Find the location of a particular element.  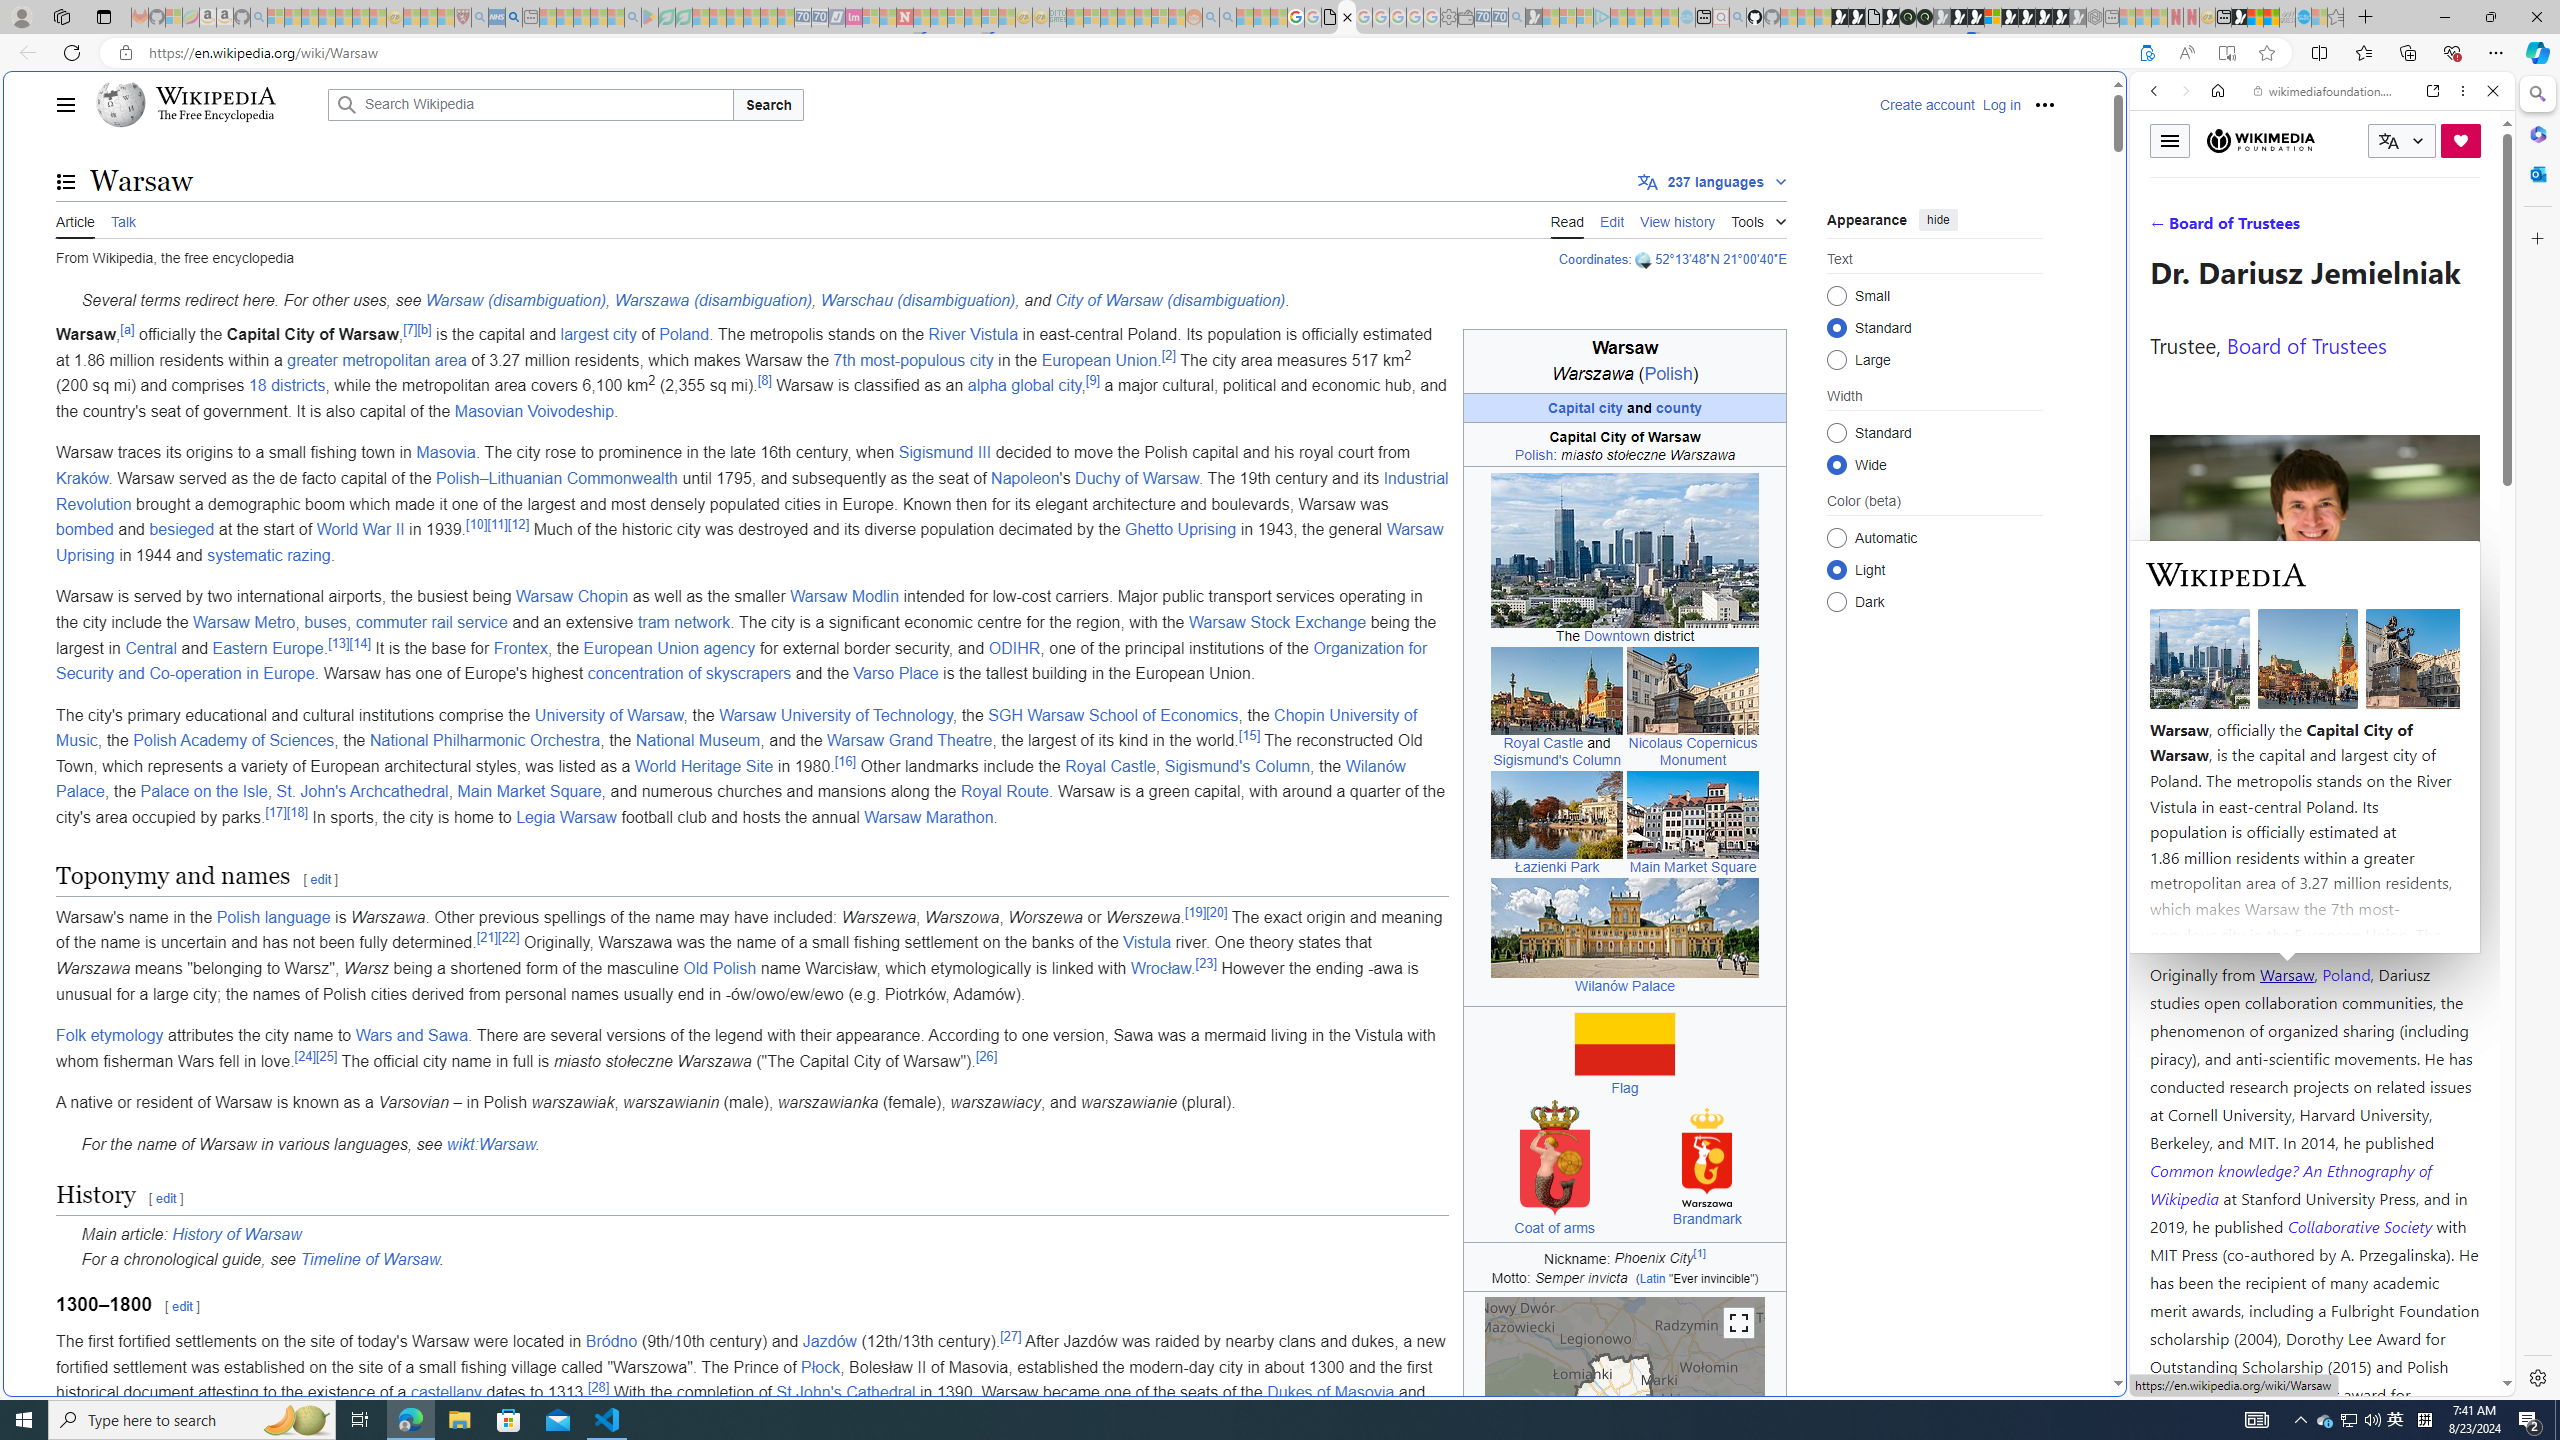

Search Wikipedia is located at coordinates (530, 104).